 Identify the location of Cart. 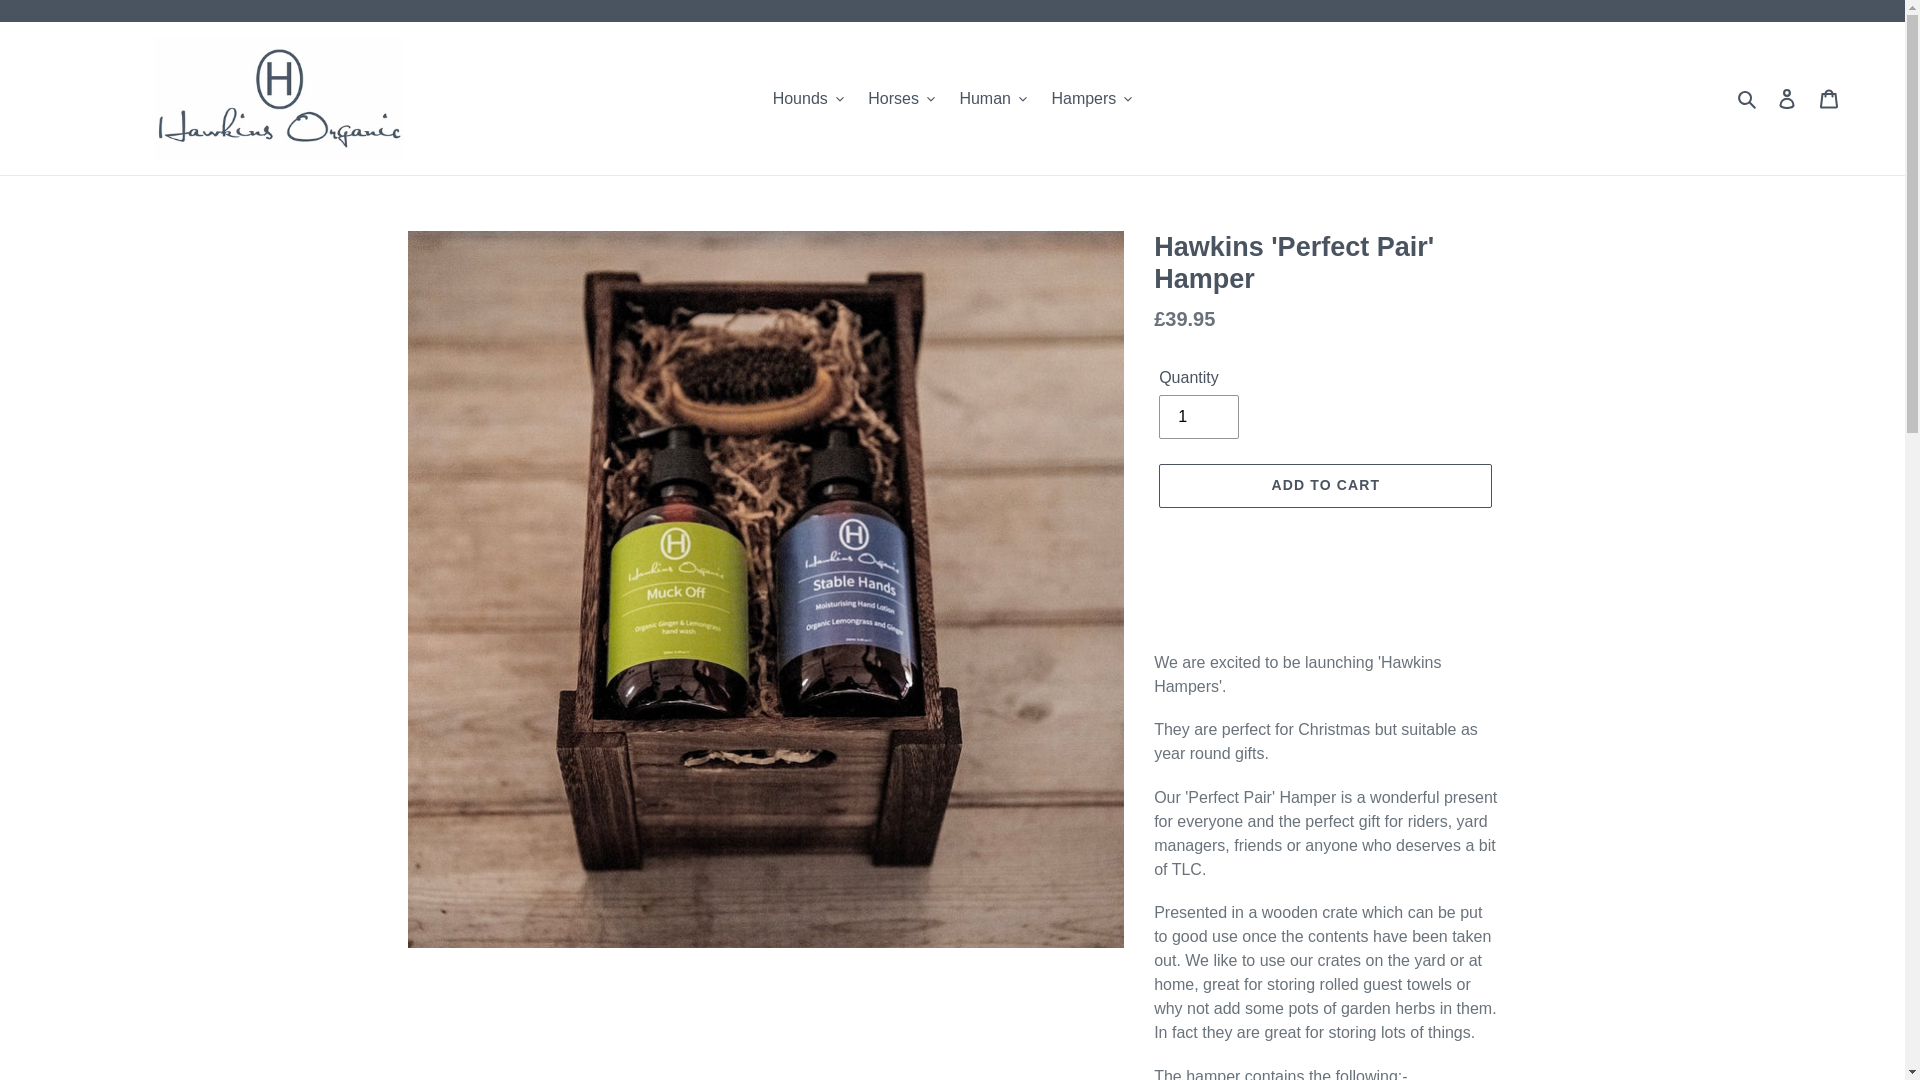
(1829, 97).